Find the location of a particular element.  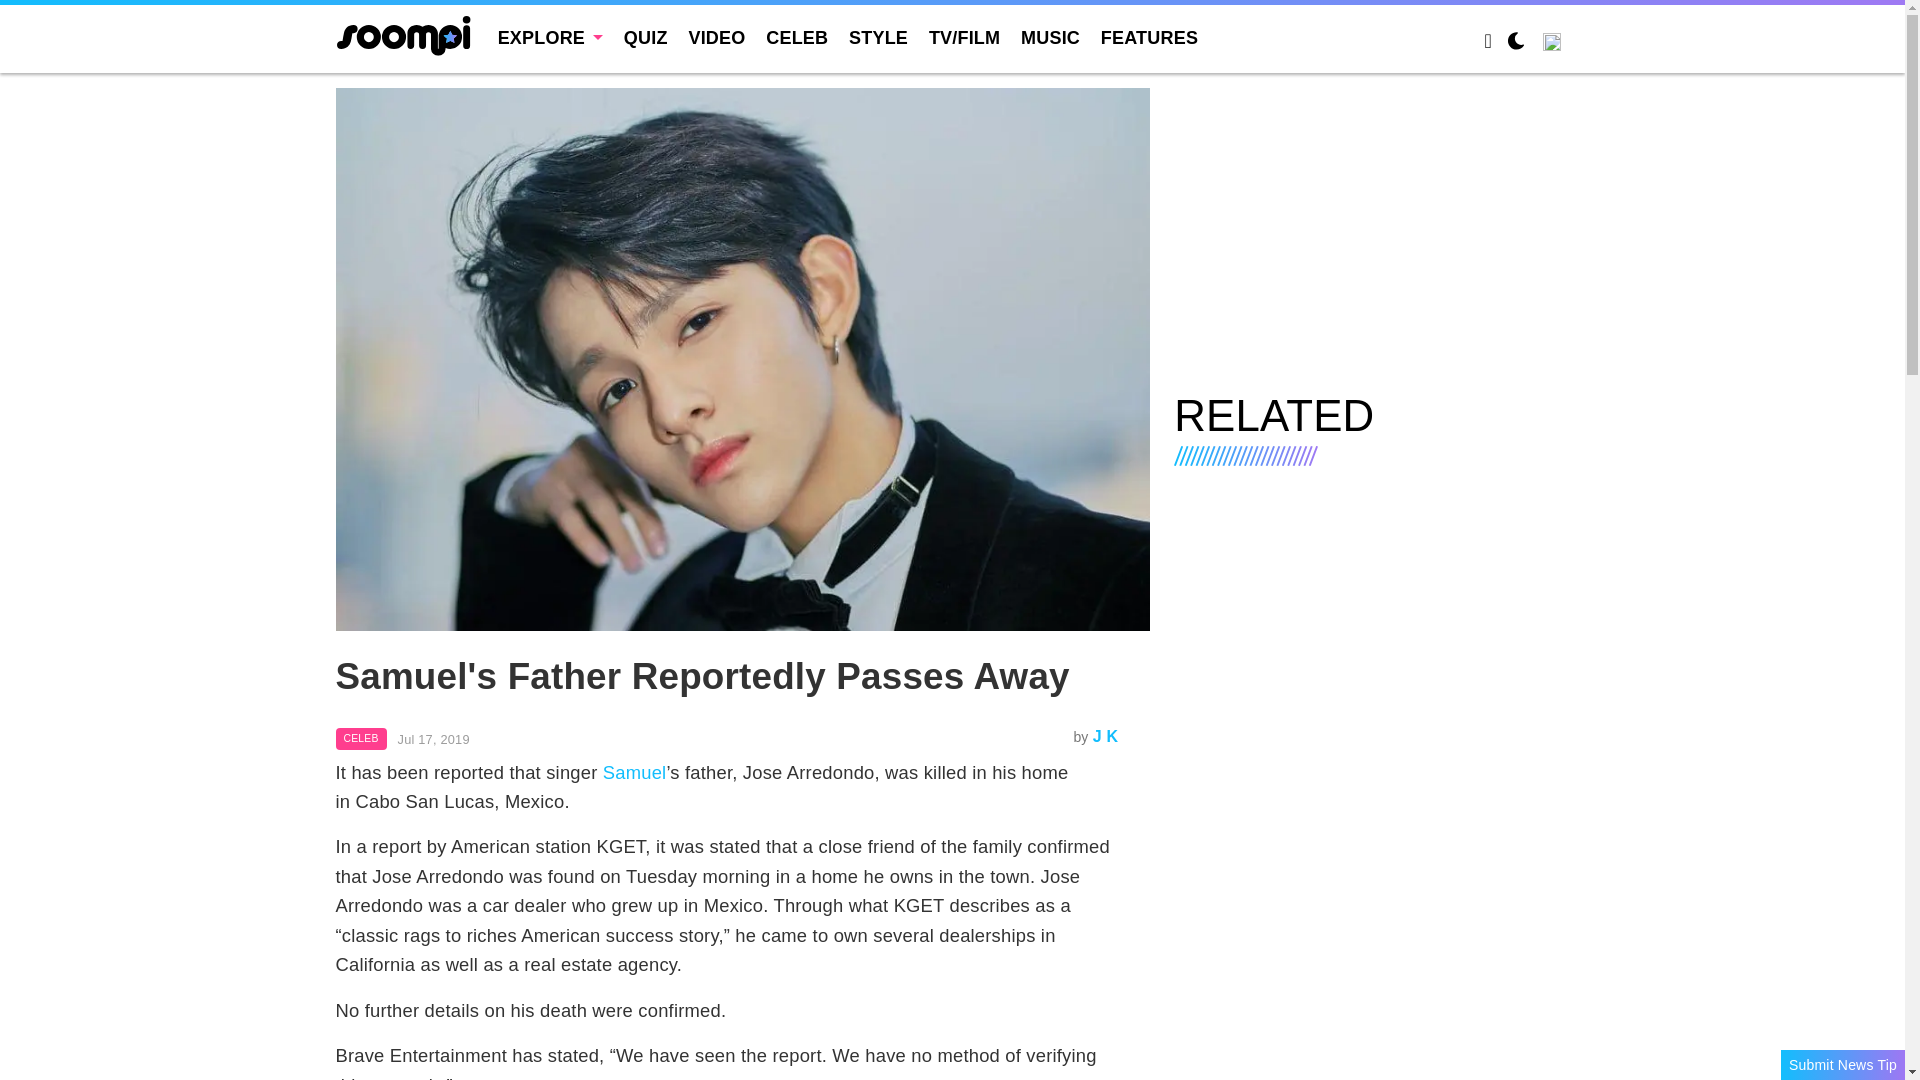

Articles by J K is located at coordinates (1106, 736).